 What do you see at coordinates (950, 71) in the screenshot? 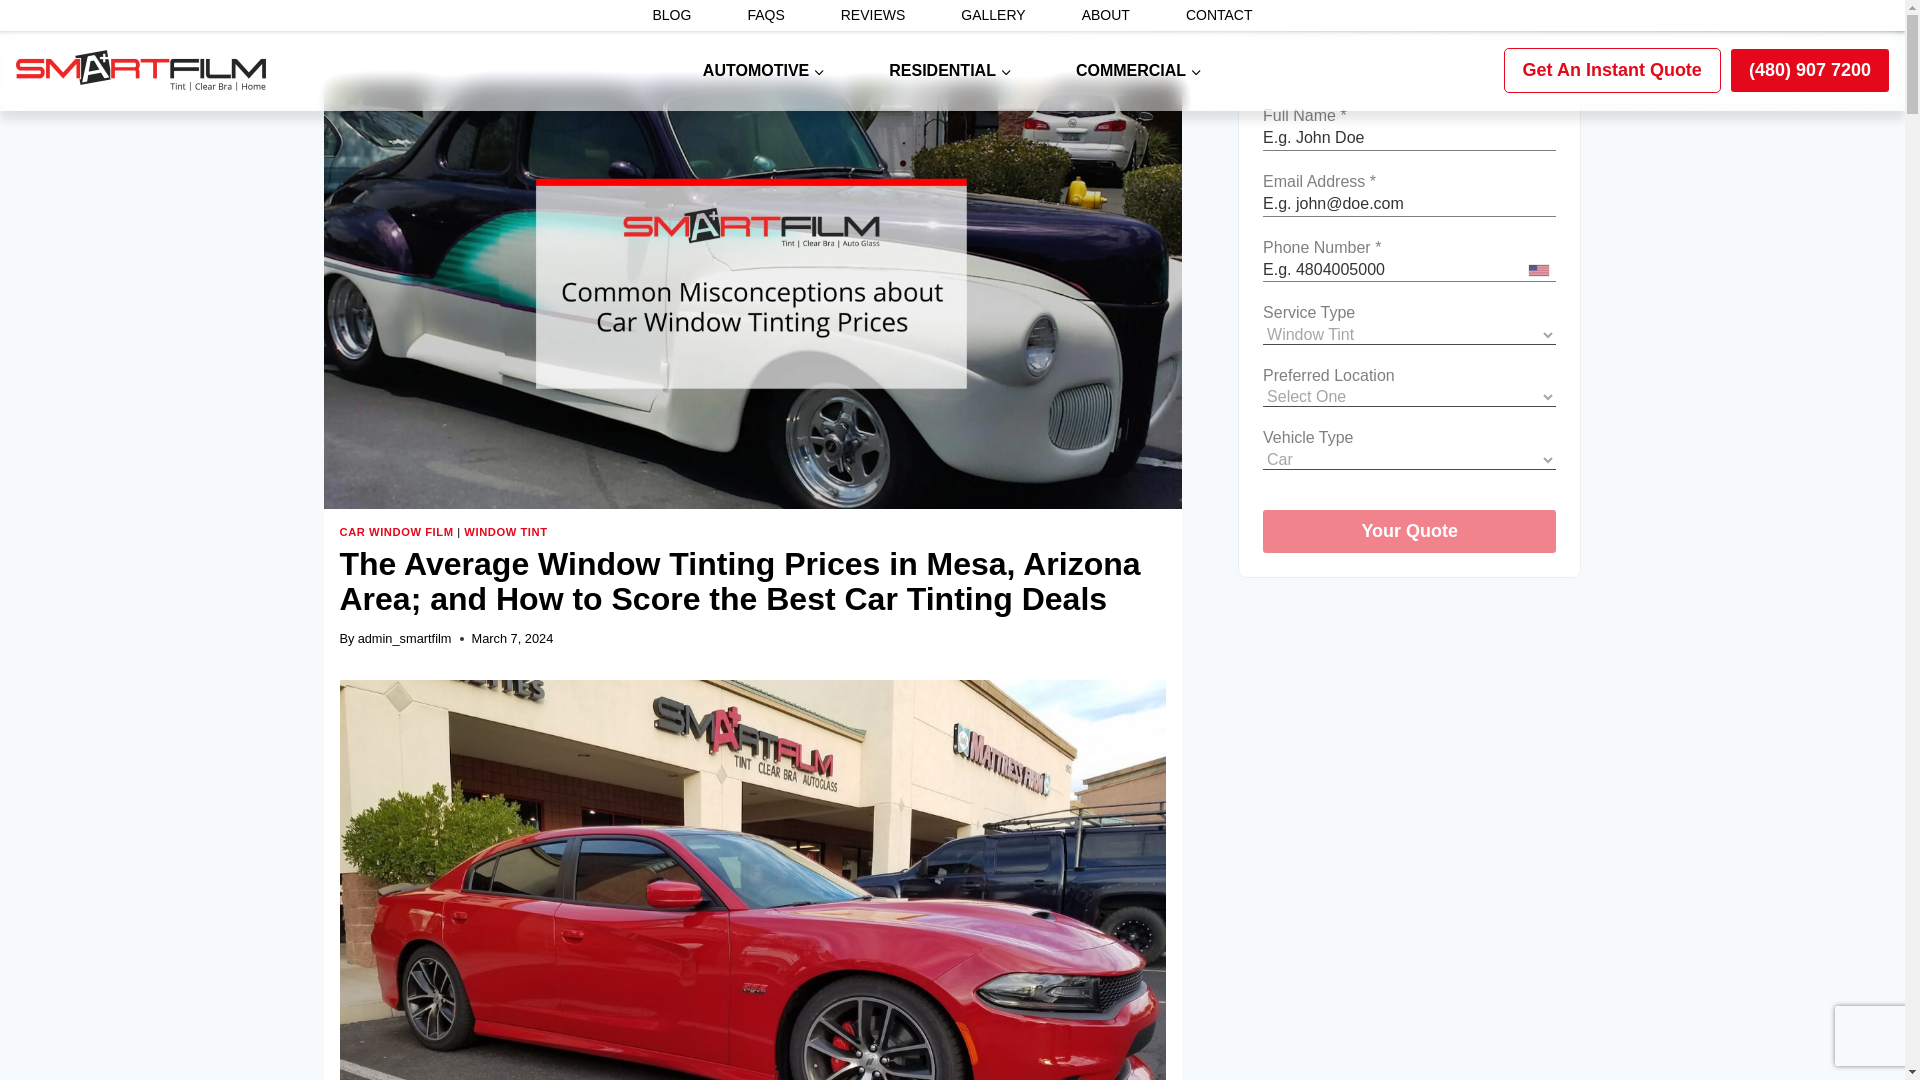
I see `RESIDENTIAL` at bounding box center [950, 71].